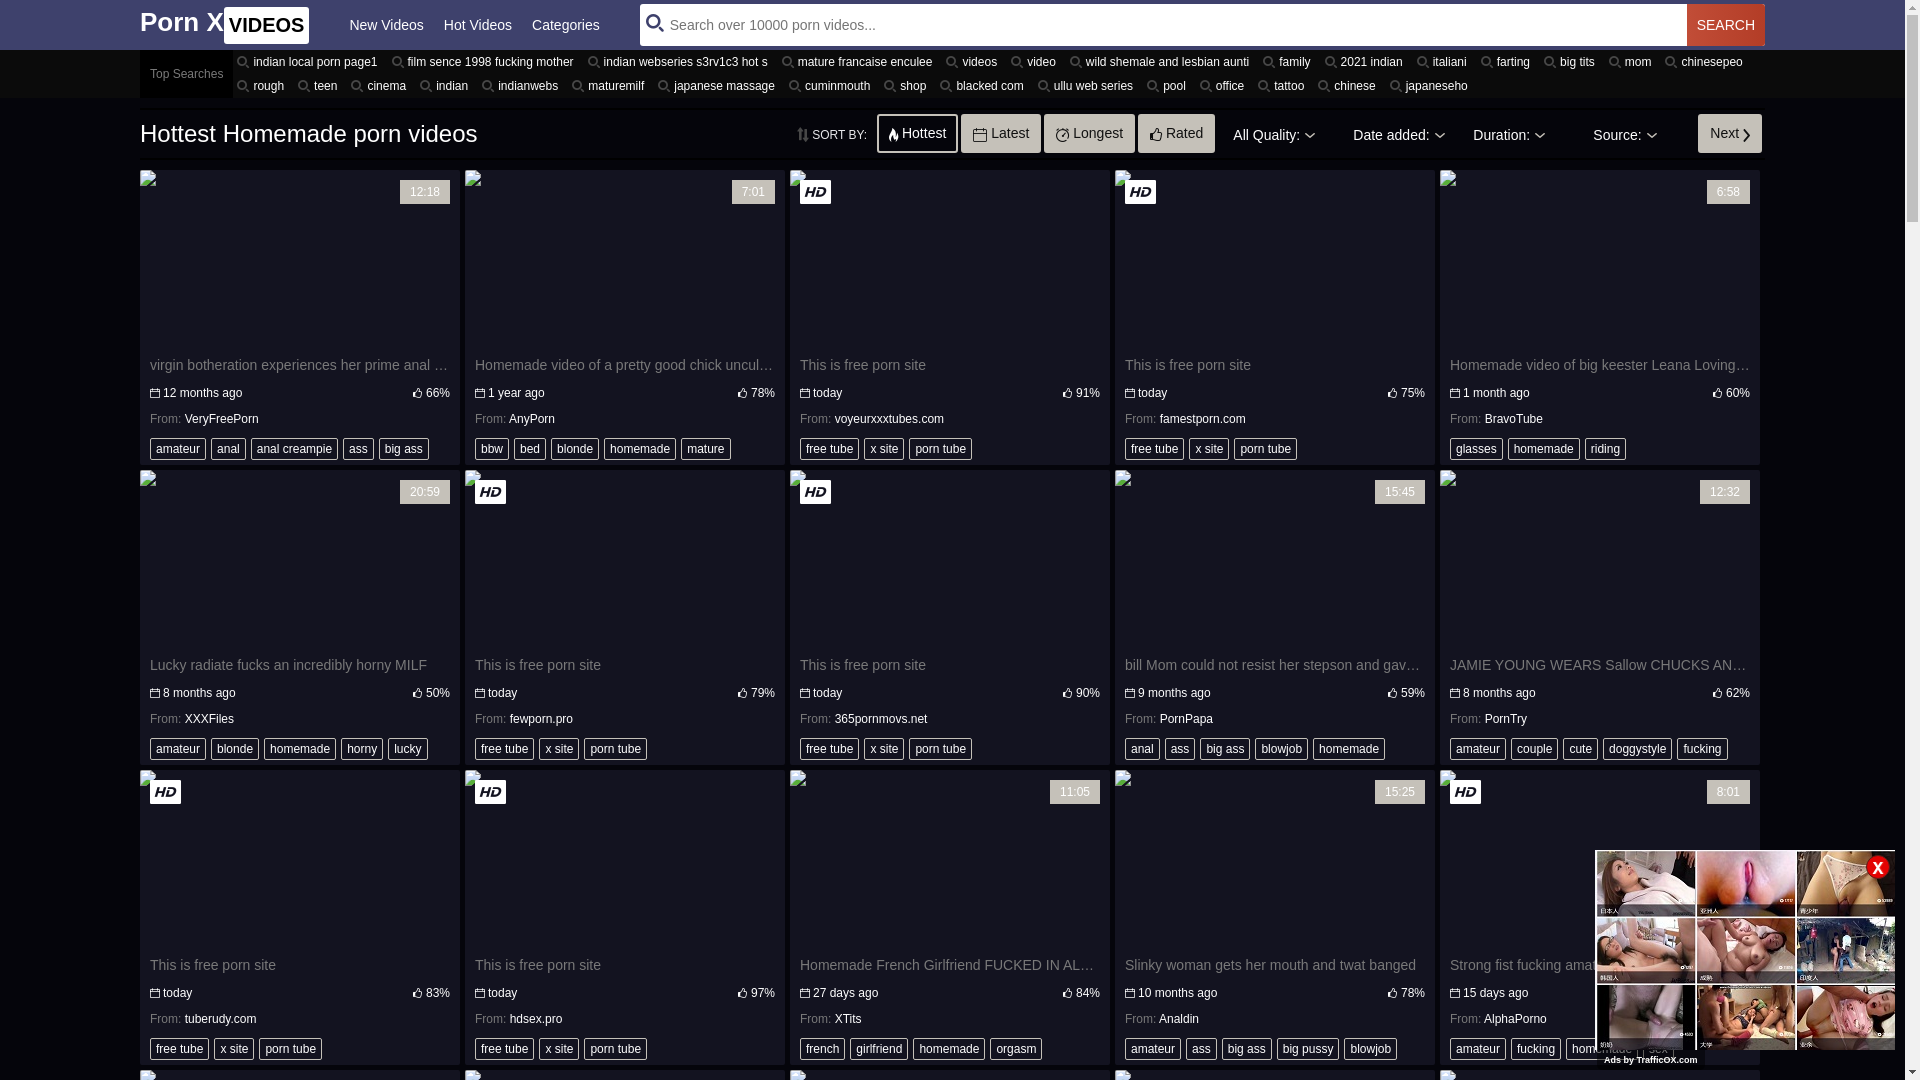 The height and width of the screenshot is (1080, 1920). I want to click on anal creampie, so click(294, 449).